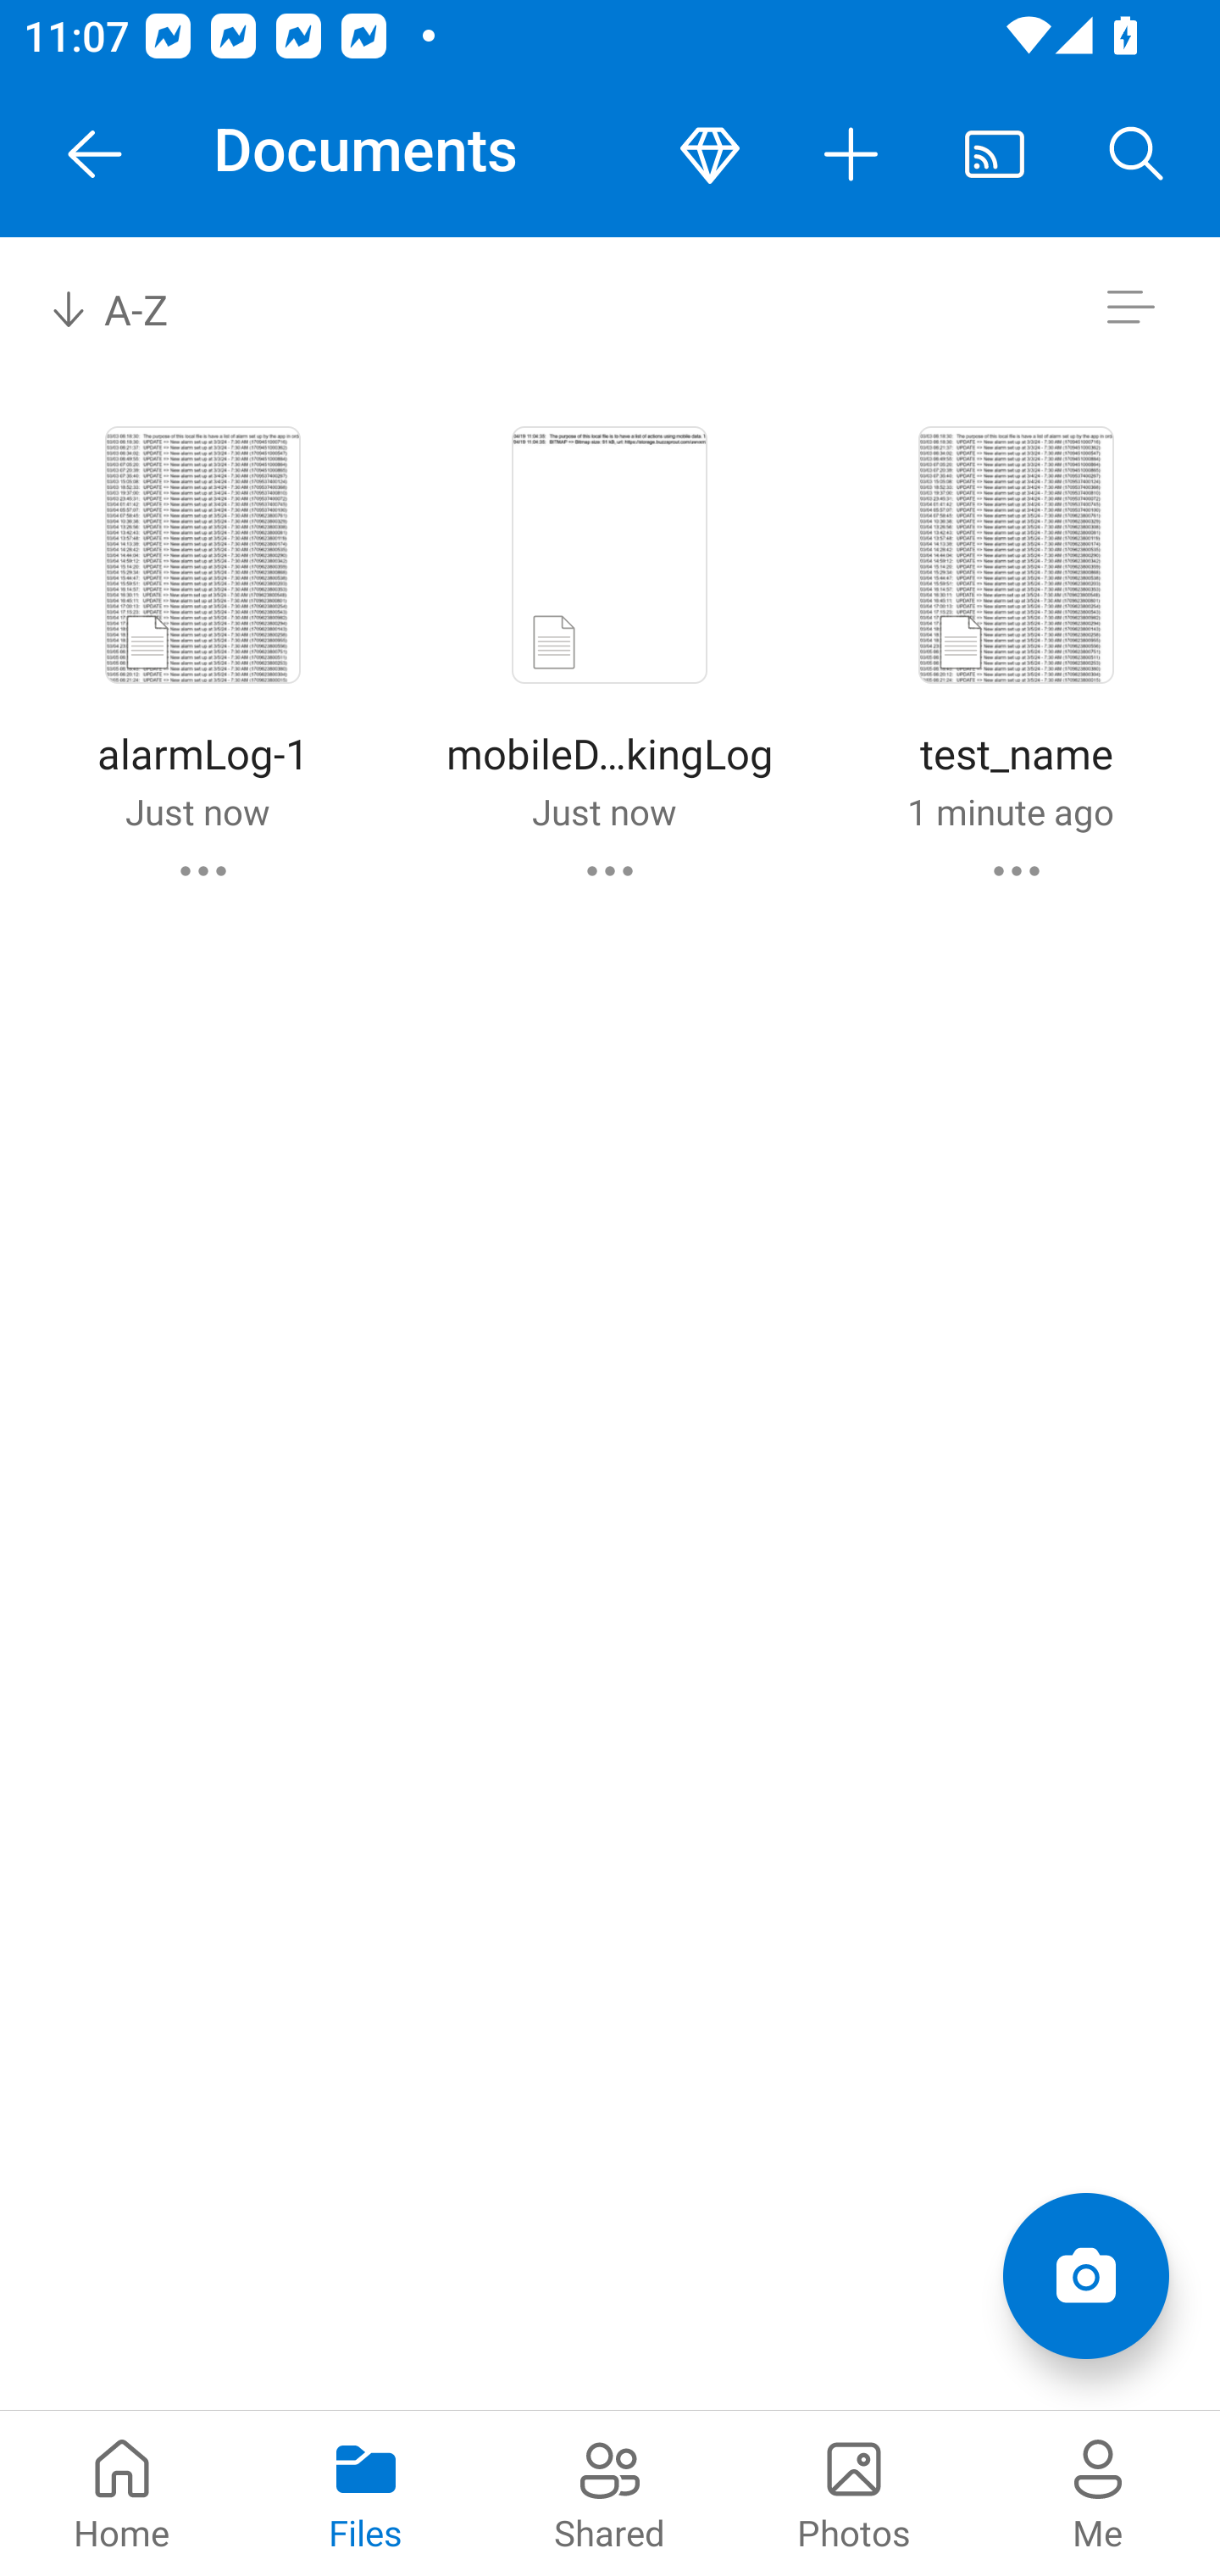  What do you see at coordinates (1085, 2276) in the screenshot?
I see `Add items Scan` at bounding box center [1085, 2276].